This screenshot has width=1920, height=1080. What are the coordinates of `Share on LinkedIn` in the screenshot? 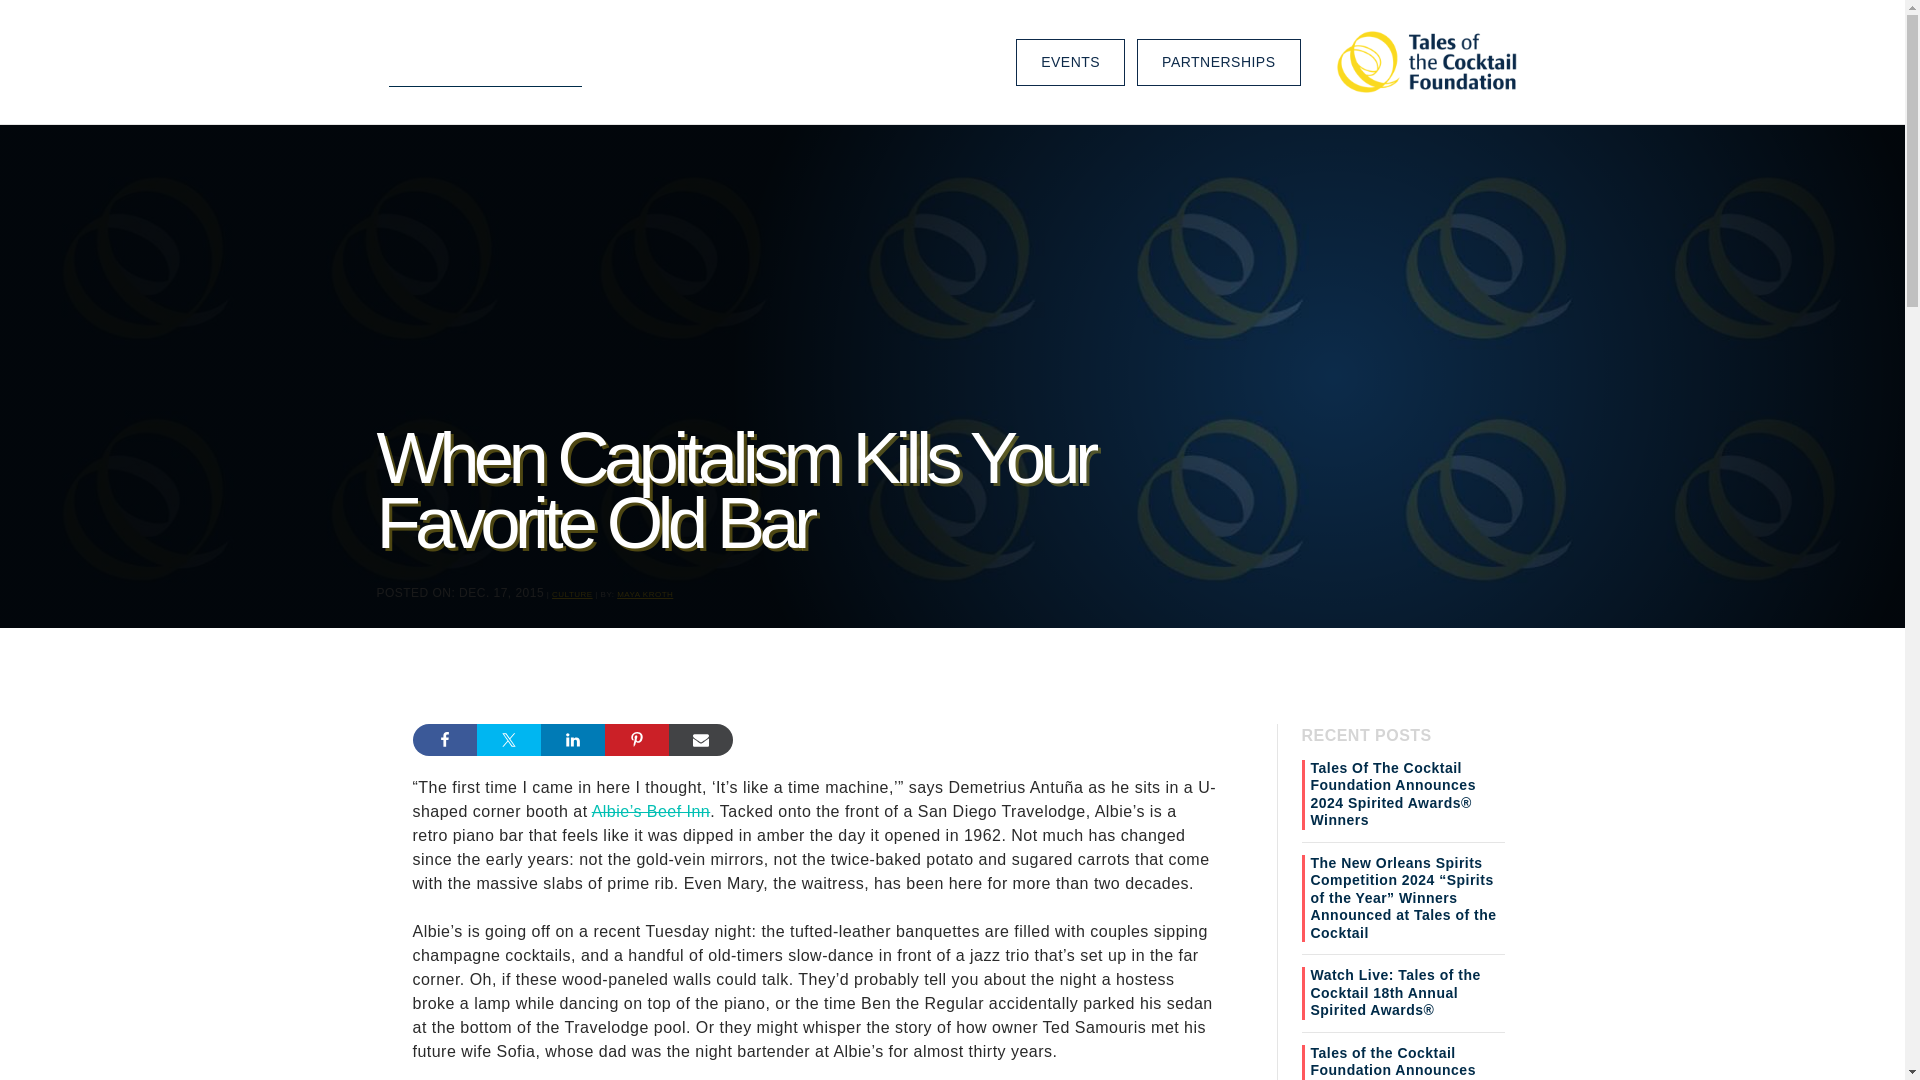 It's located at (572, 740).